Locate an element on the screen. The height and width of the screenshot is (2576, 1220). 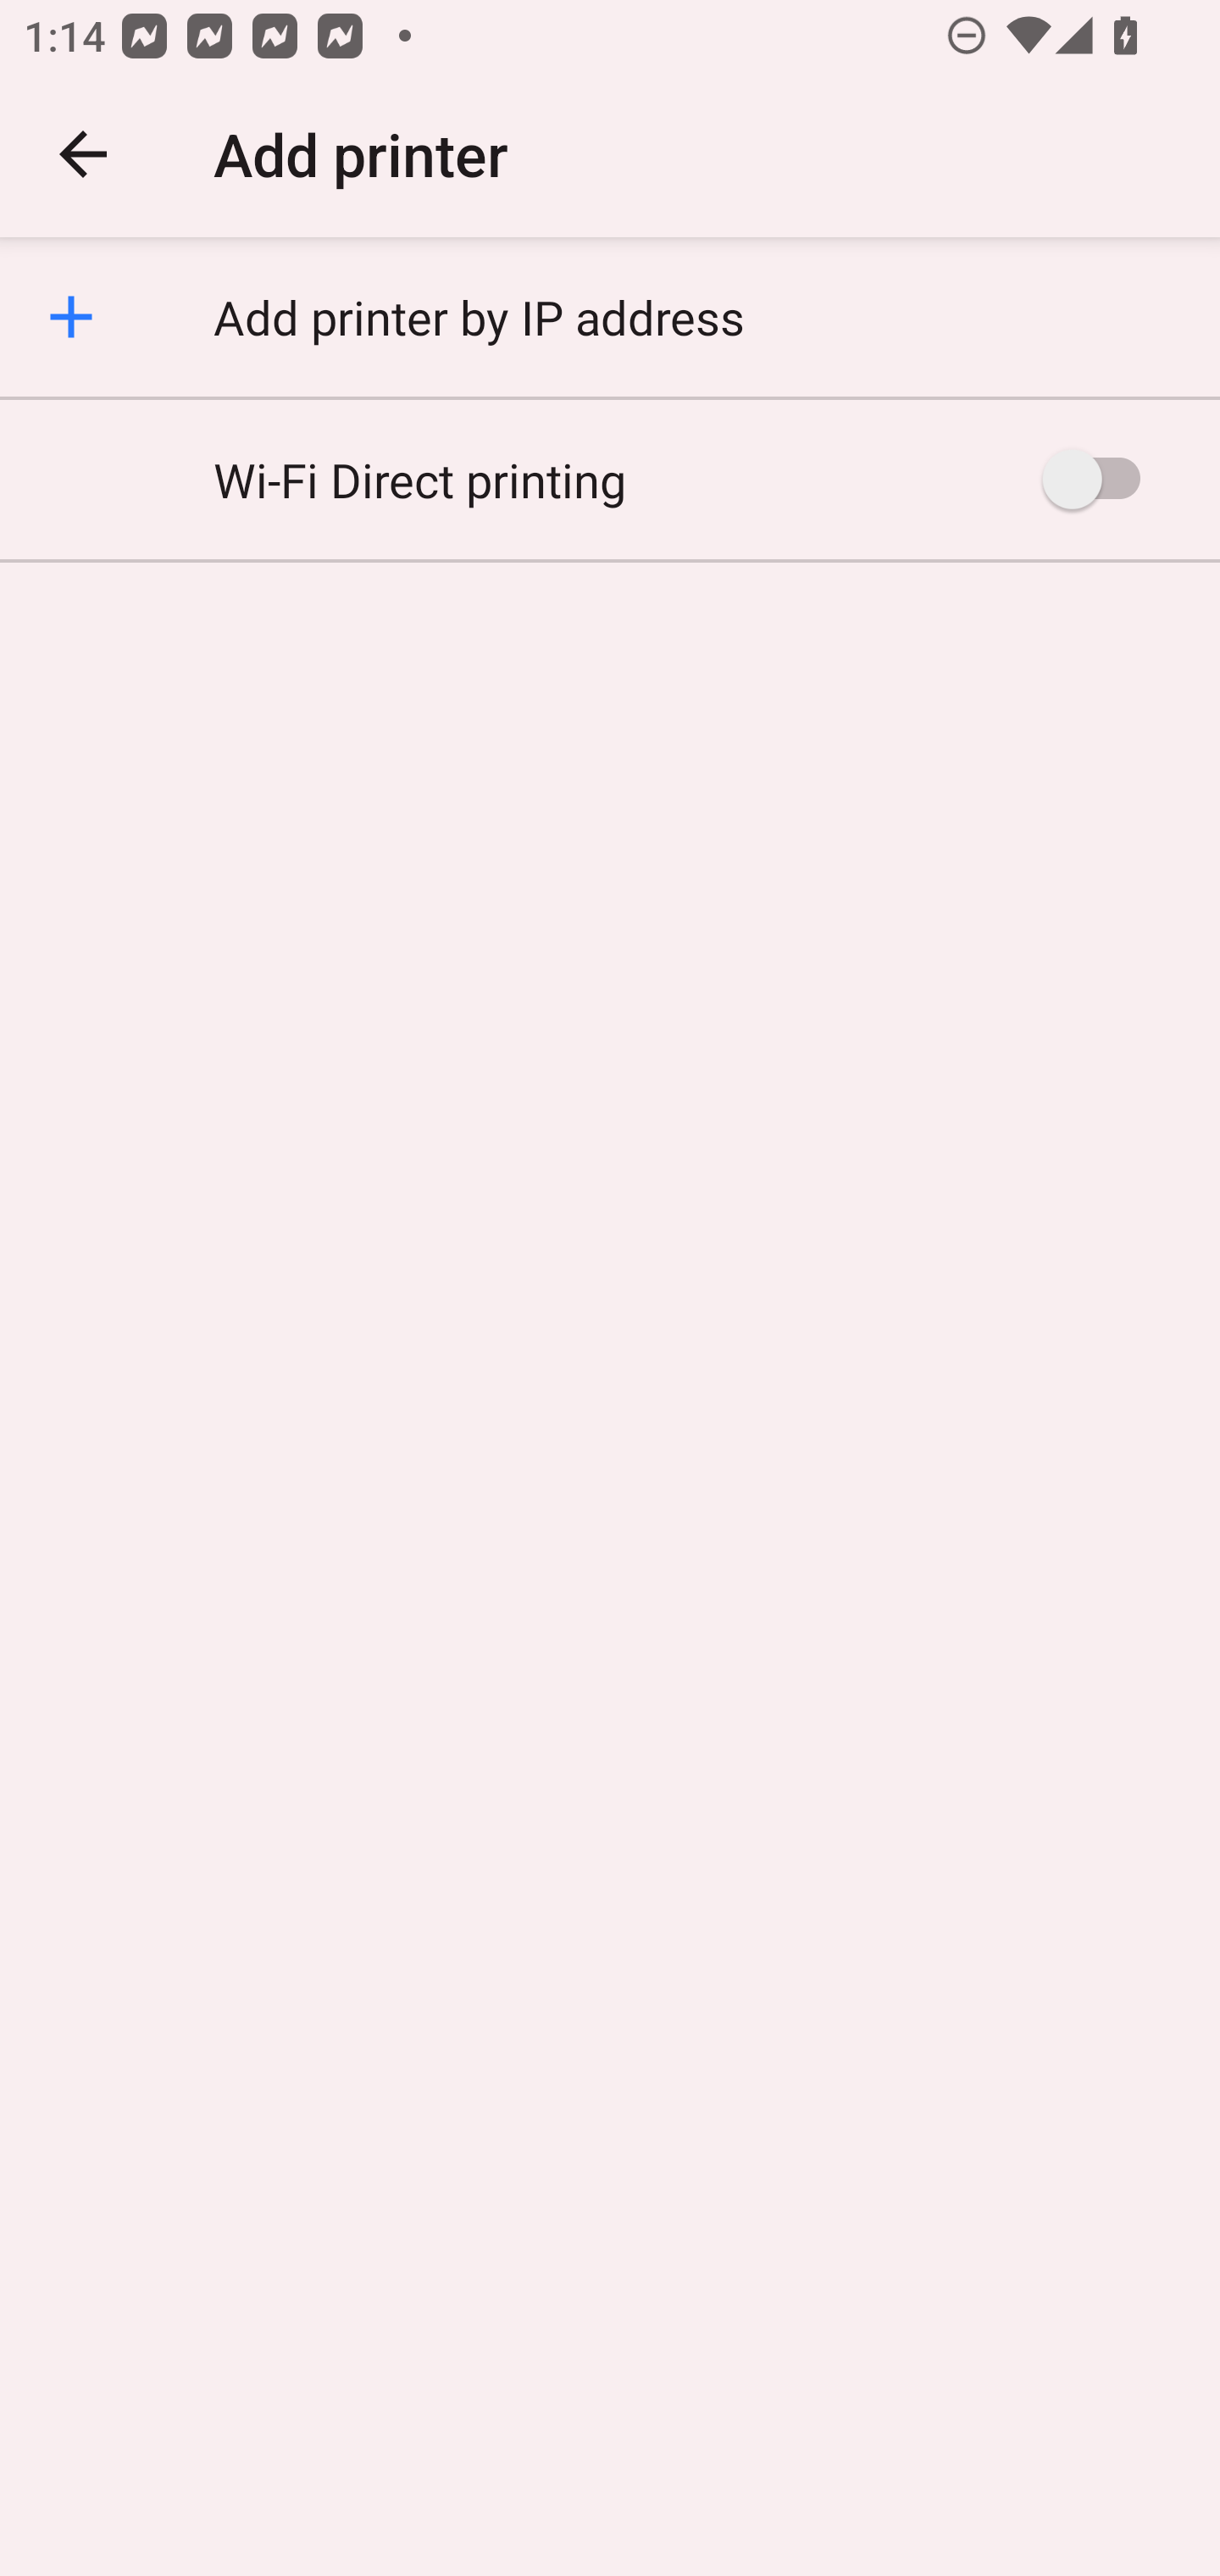
Navigate up is located at coordinates (83, 154).